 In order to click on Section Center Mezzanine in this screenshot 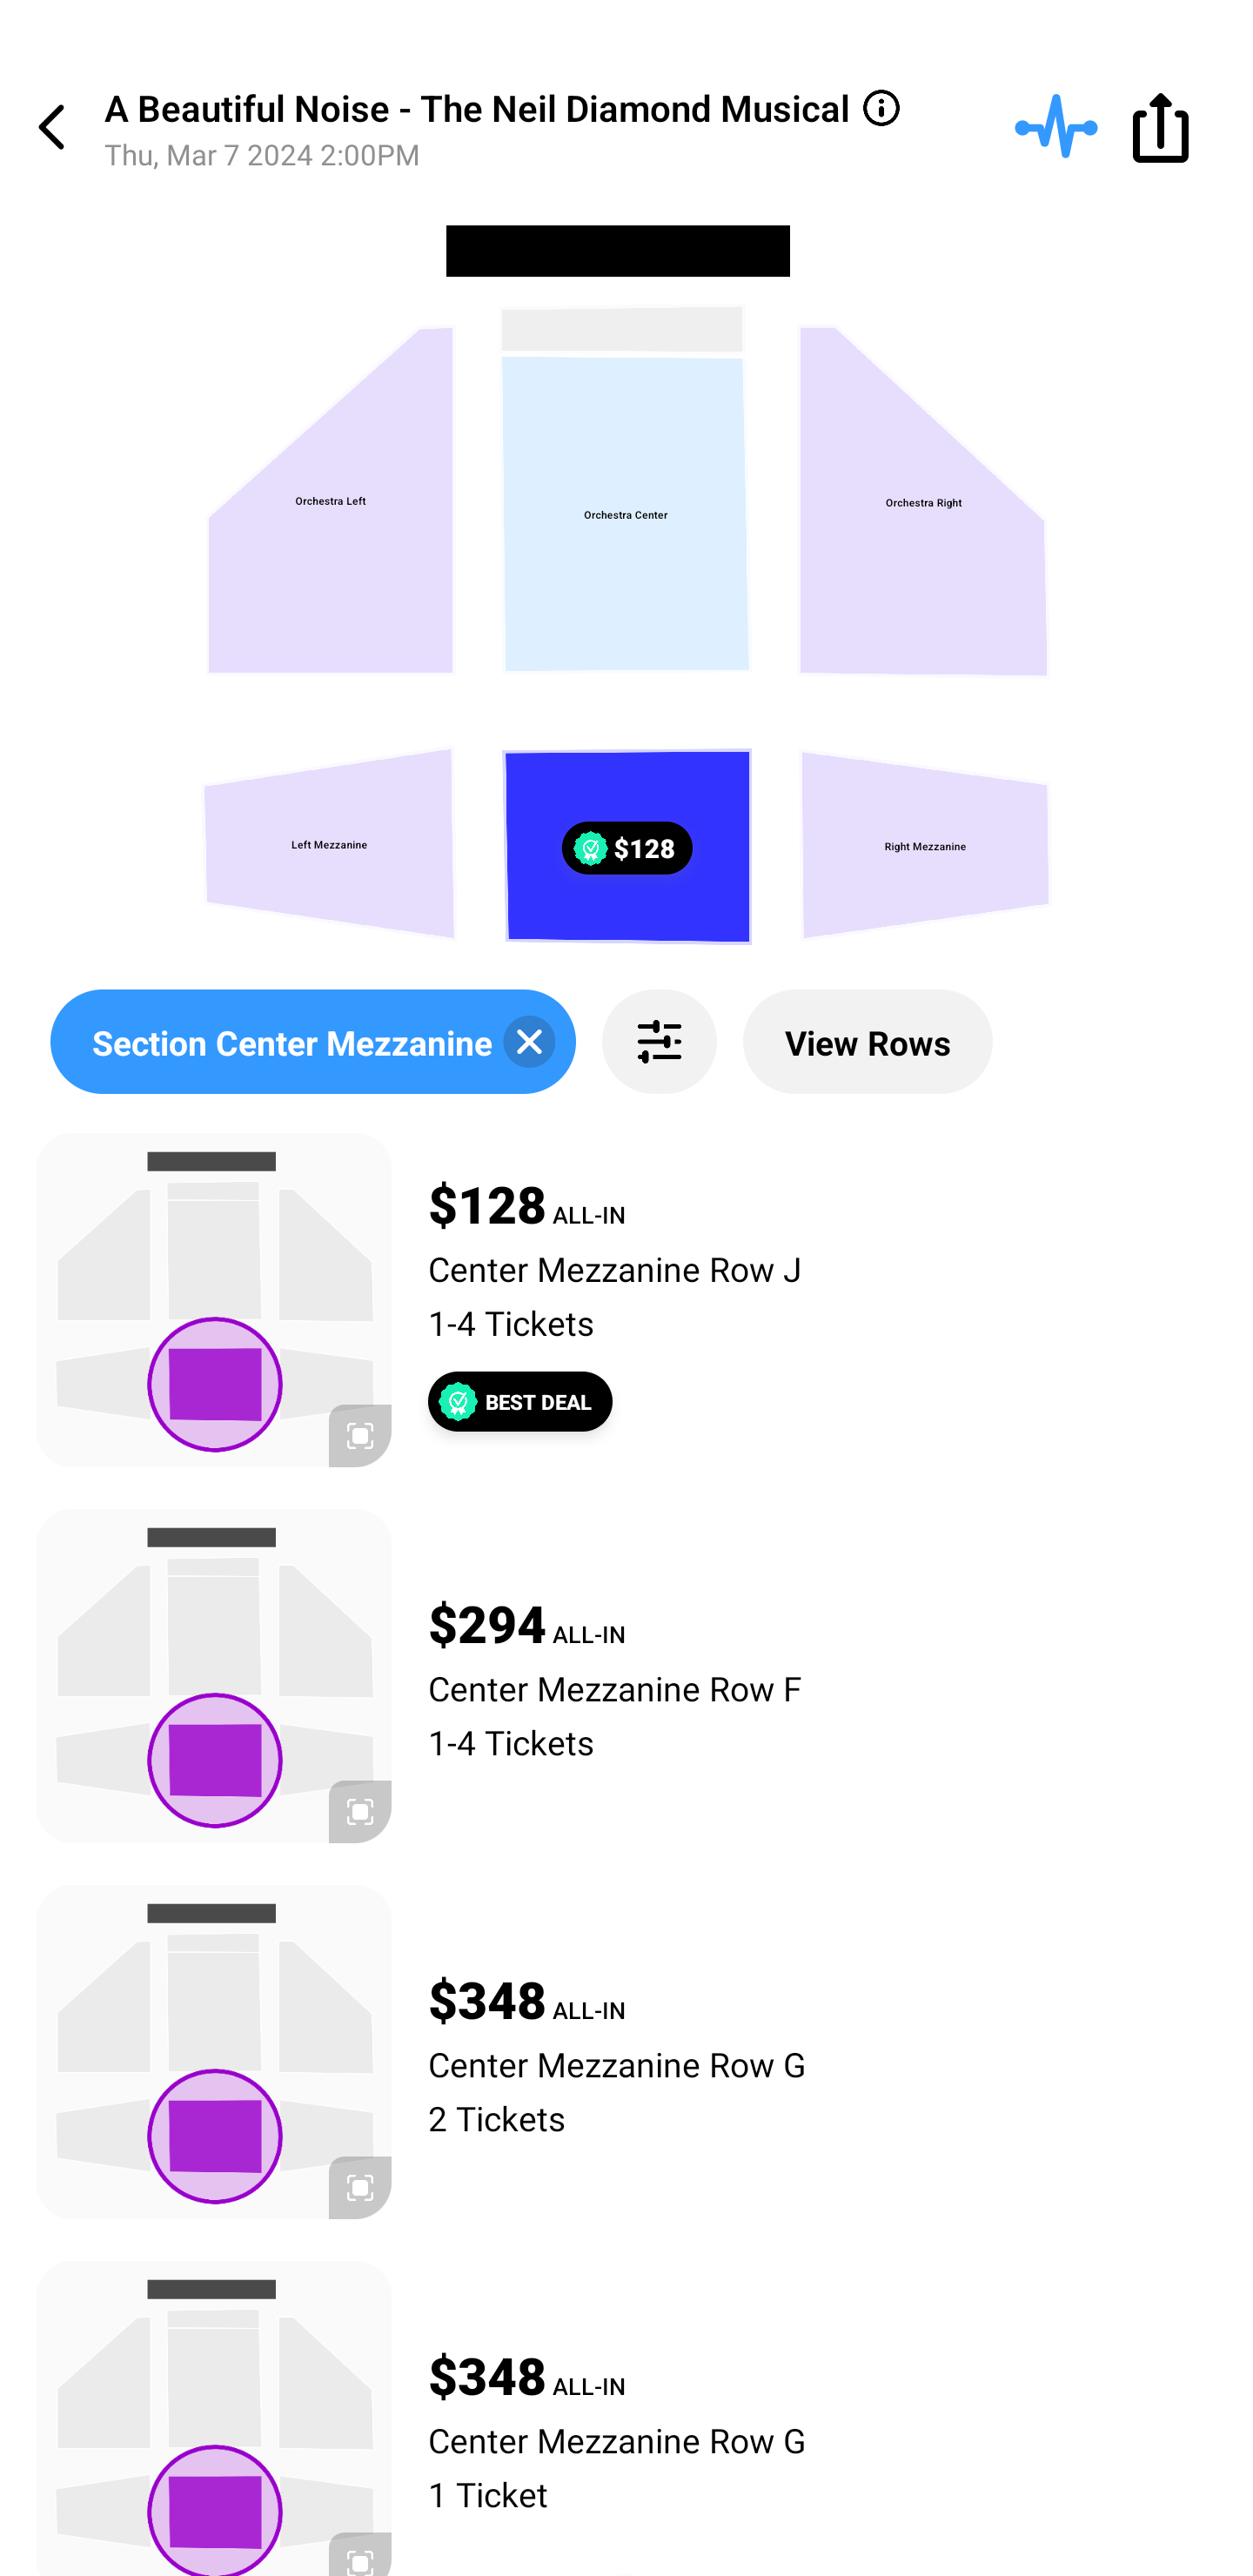, I will do `click(313, 1042)`.